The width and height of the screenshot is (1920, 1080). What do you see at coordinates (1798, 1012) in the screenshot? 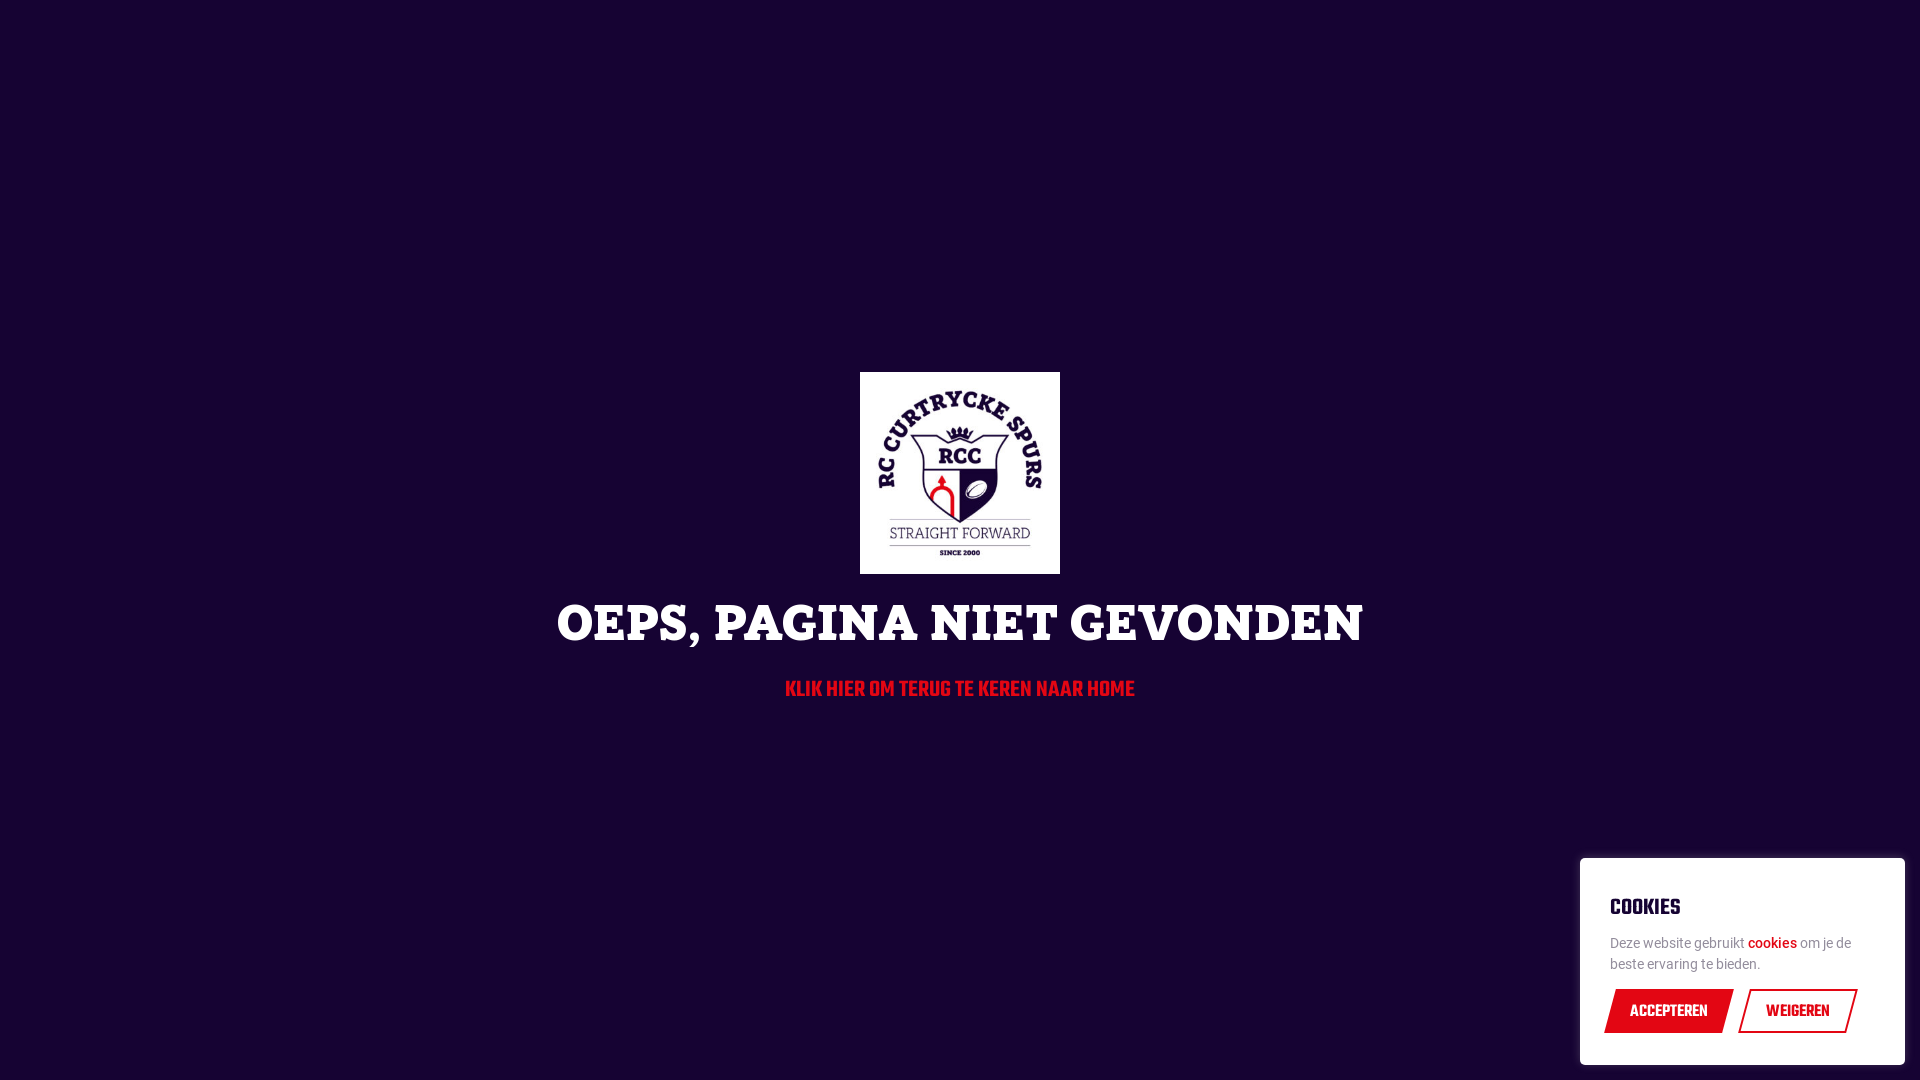
I see `WEIGEREN` at bounding box center [1798, 1012].